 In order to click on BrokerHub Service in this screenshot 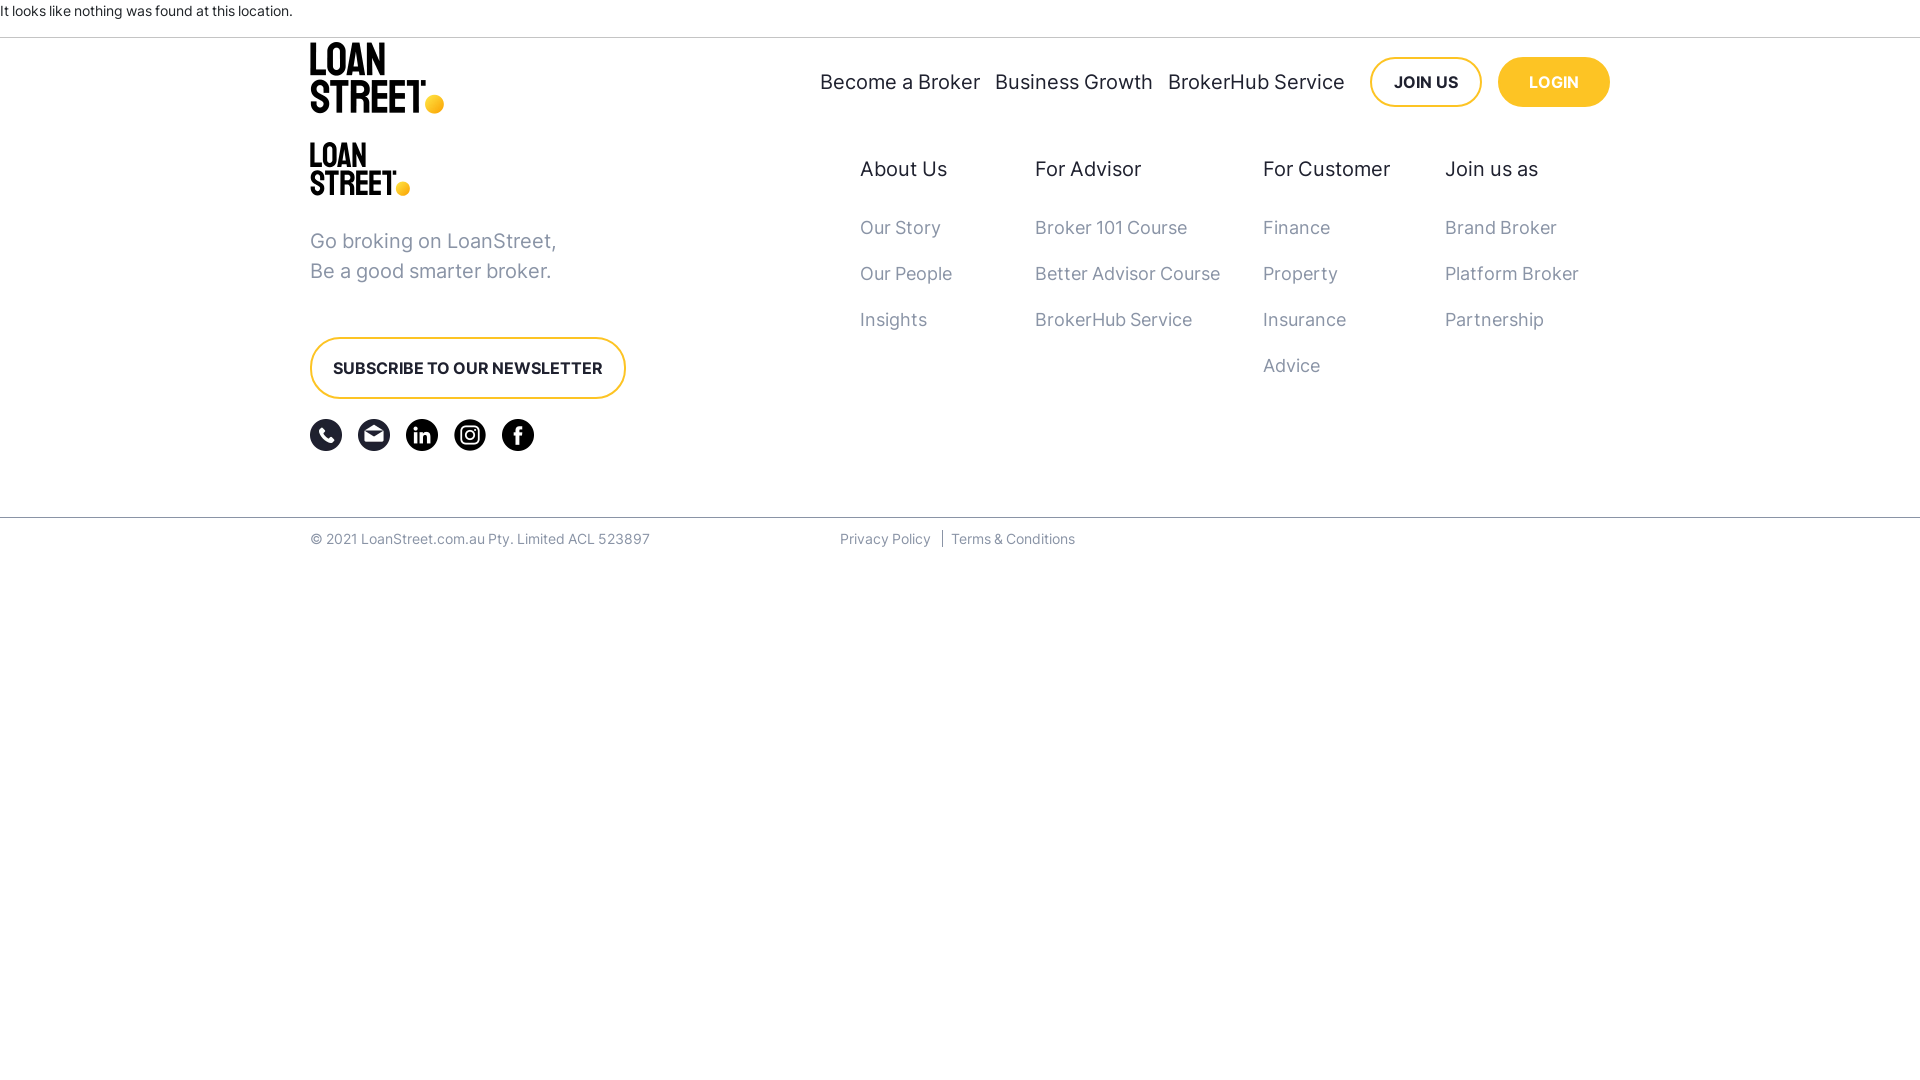, I will do `click(1256, 82)`.